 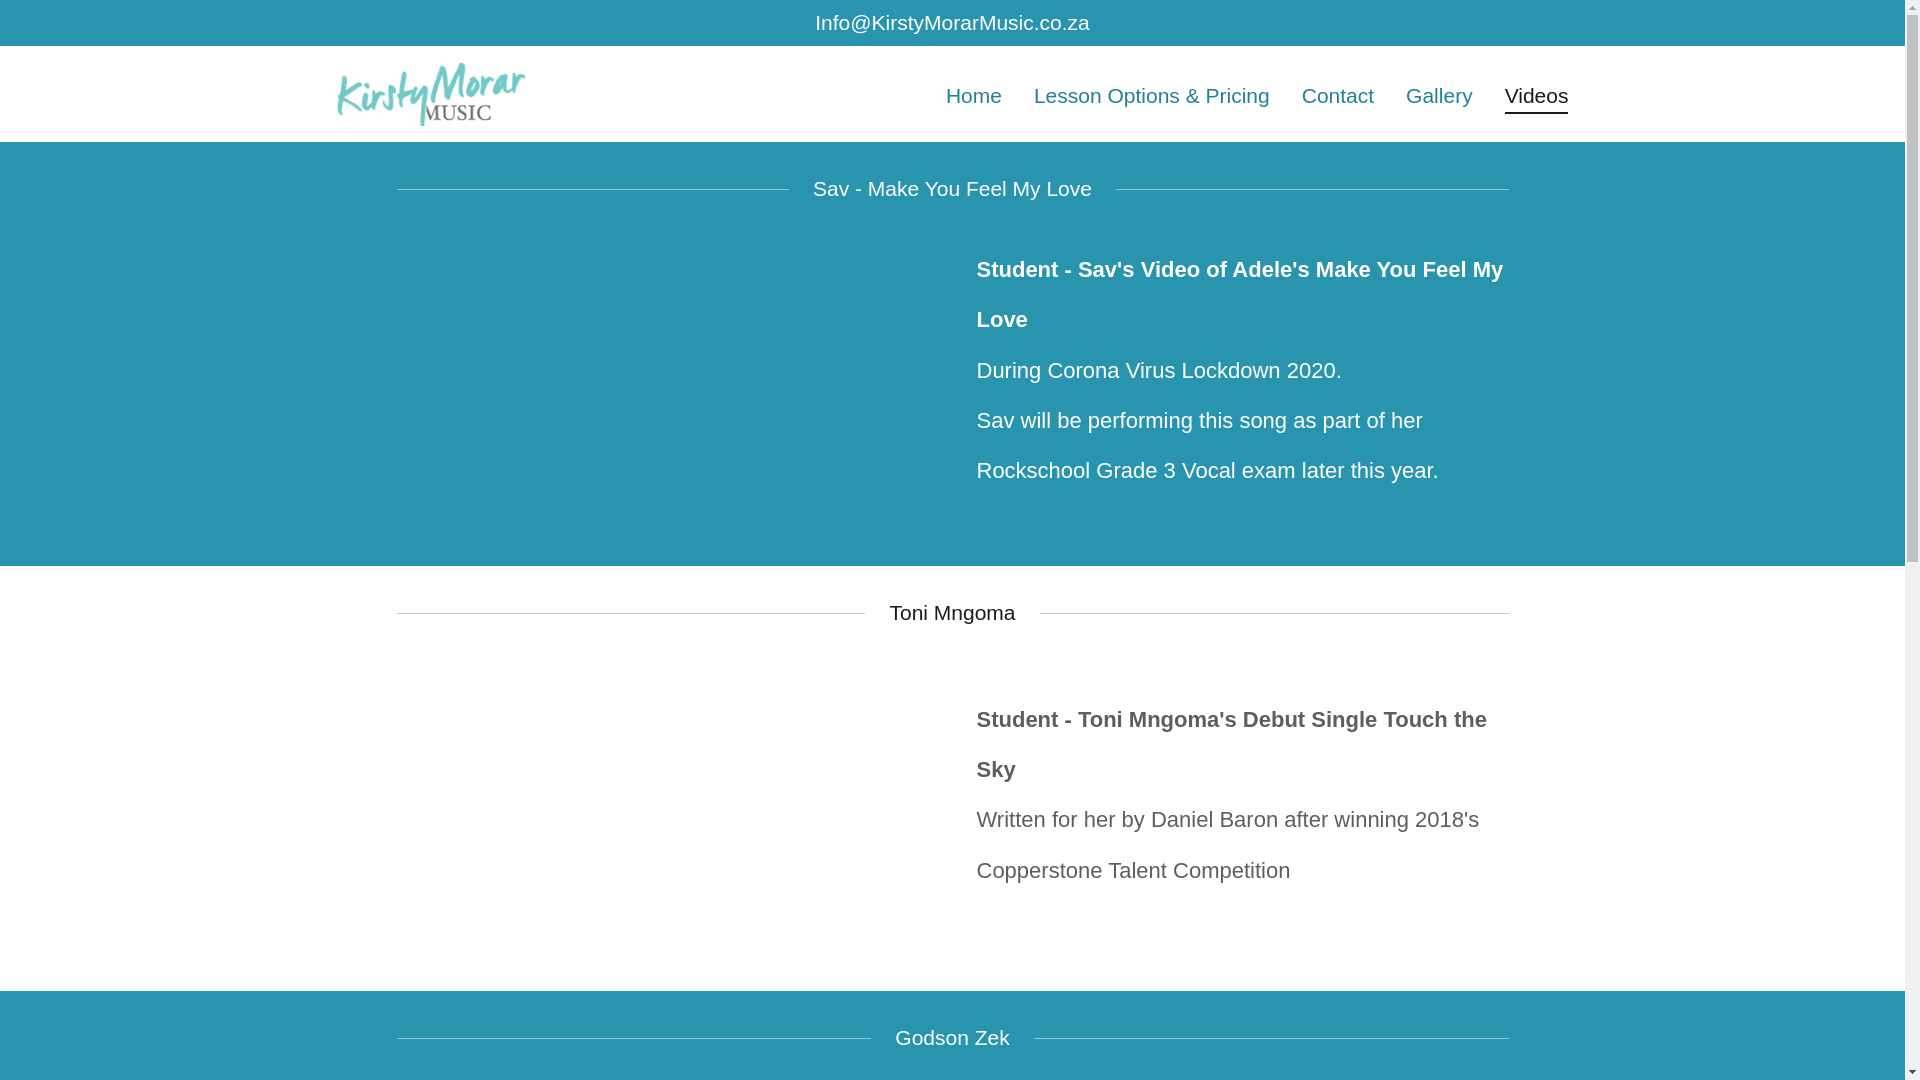 What do you see at coordinates (974, 94) in the screenshot?
I see `Home` at bounding box center [974, 94].